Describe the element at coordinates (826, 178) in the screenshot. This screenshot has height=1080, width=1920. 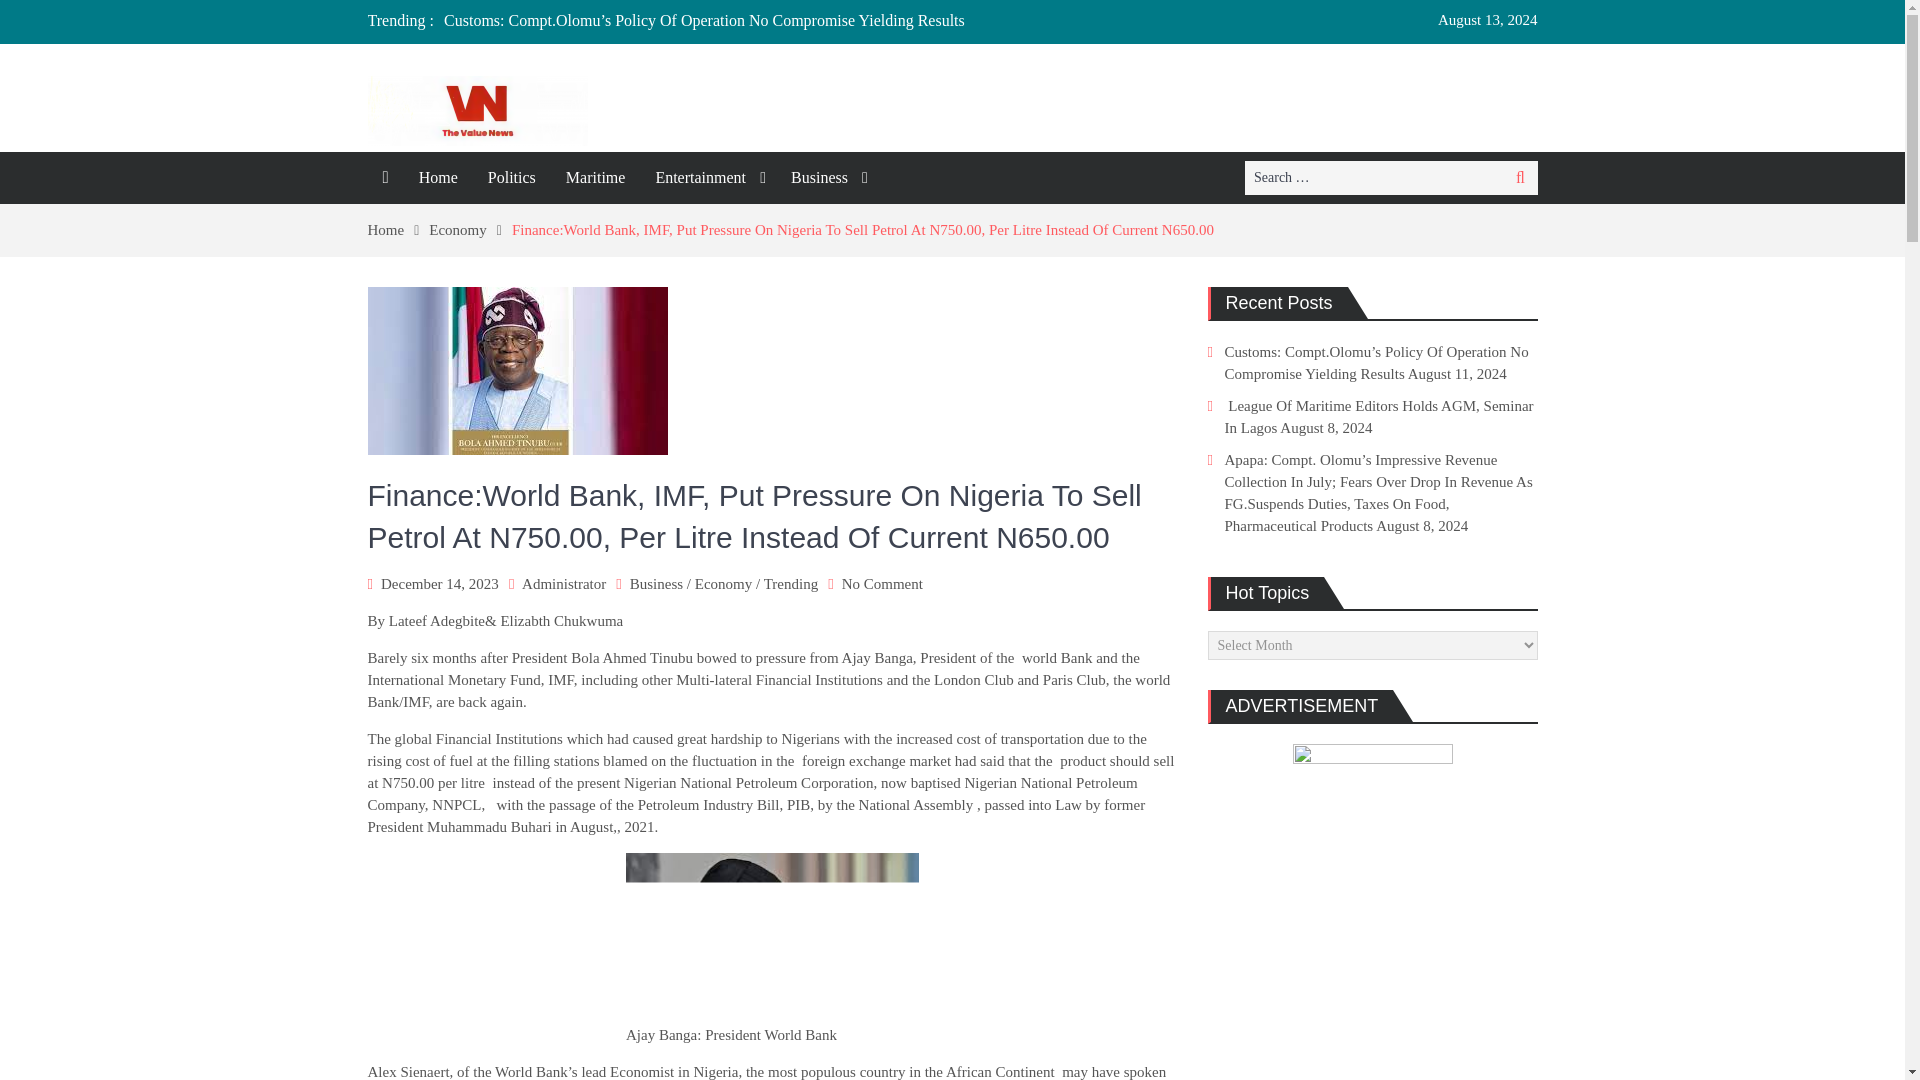
I see `Business` at that location.